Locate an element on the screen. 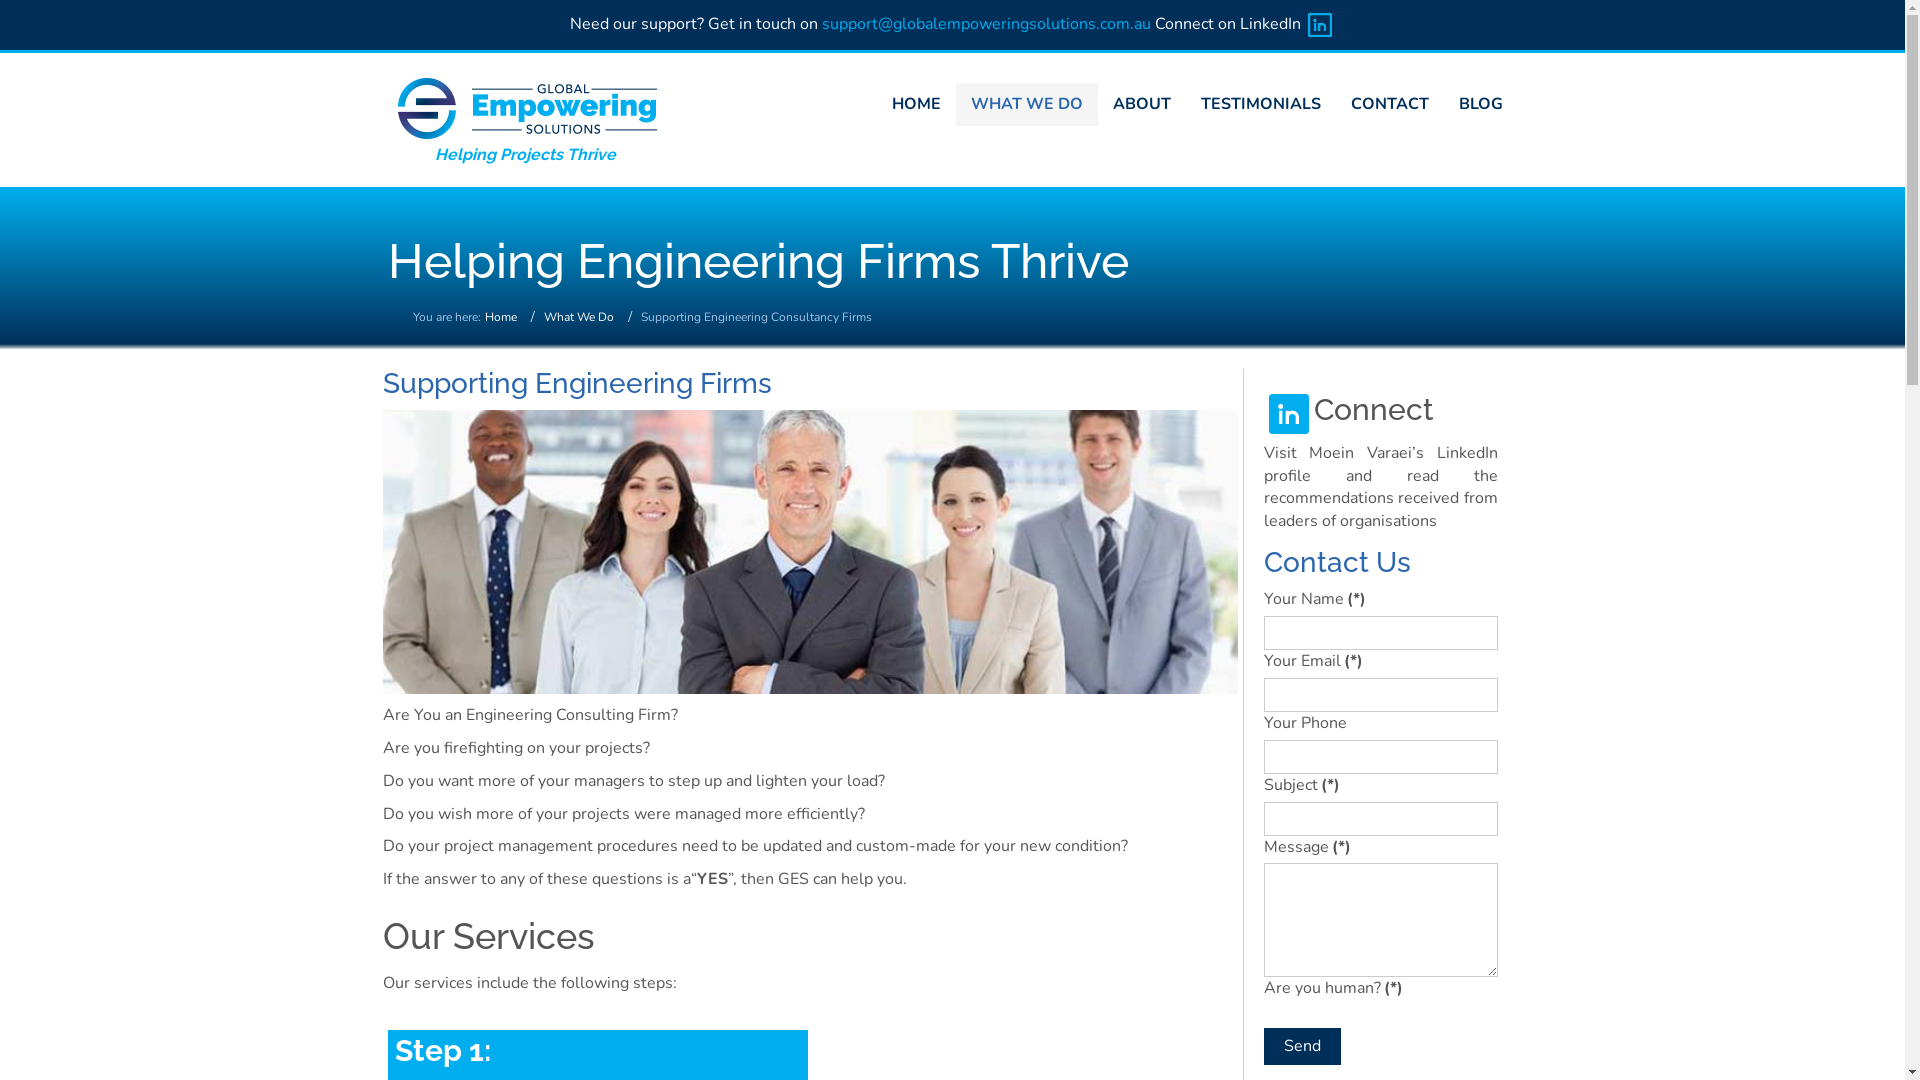  What We Do is located at coordinates (579, 317).